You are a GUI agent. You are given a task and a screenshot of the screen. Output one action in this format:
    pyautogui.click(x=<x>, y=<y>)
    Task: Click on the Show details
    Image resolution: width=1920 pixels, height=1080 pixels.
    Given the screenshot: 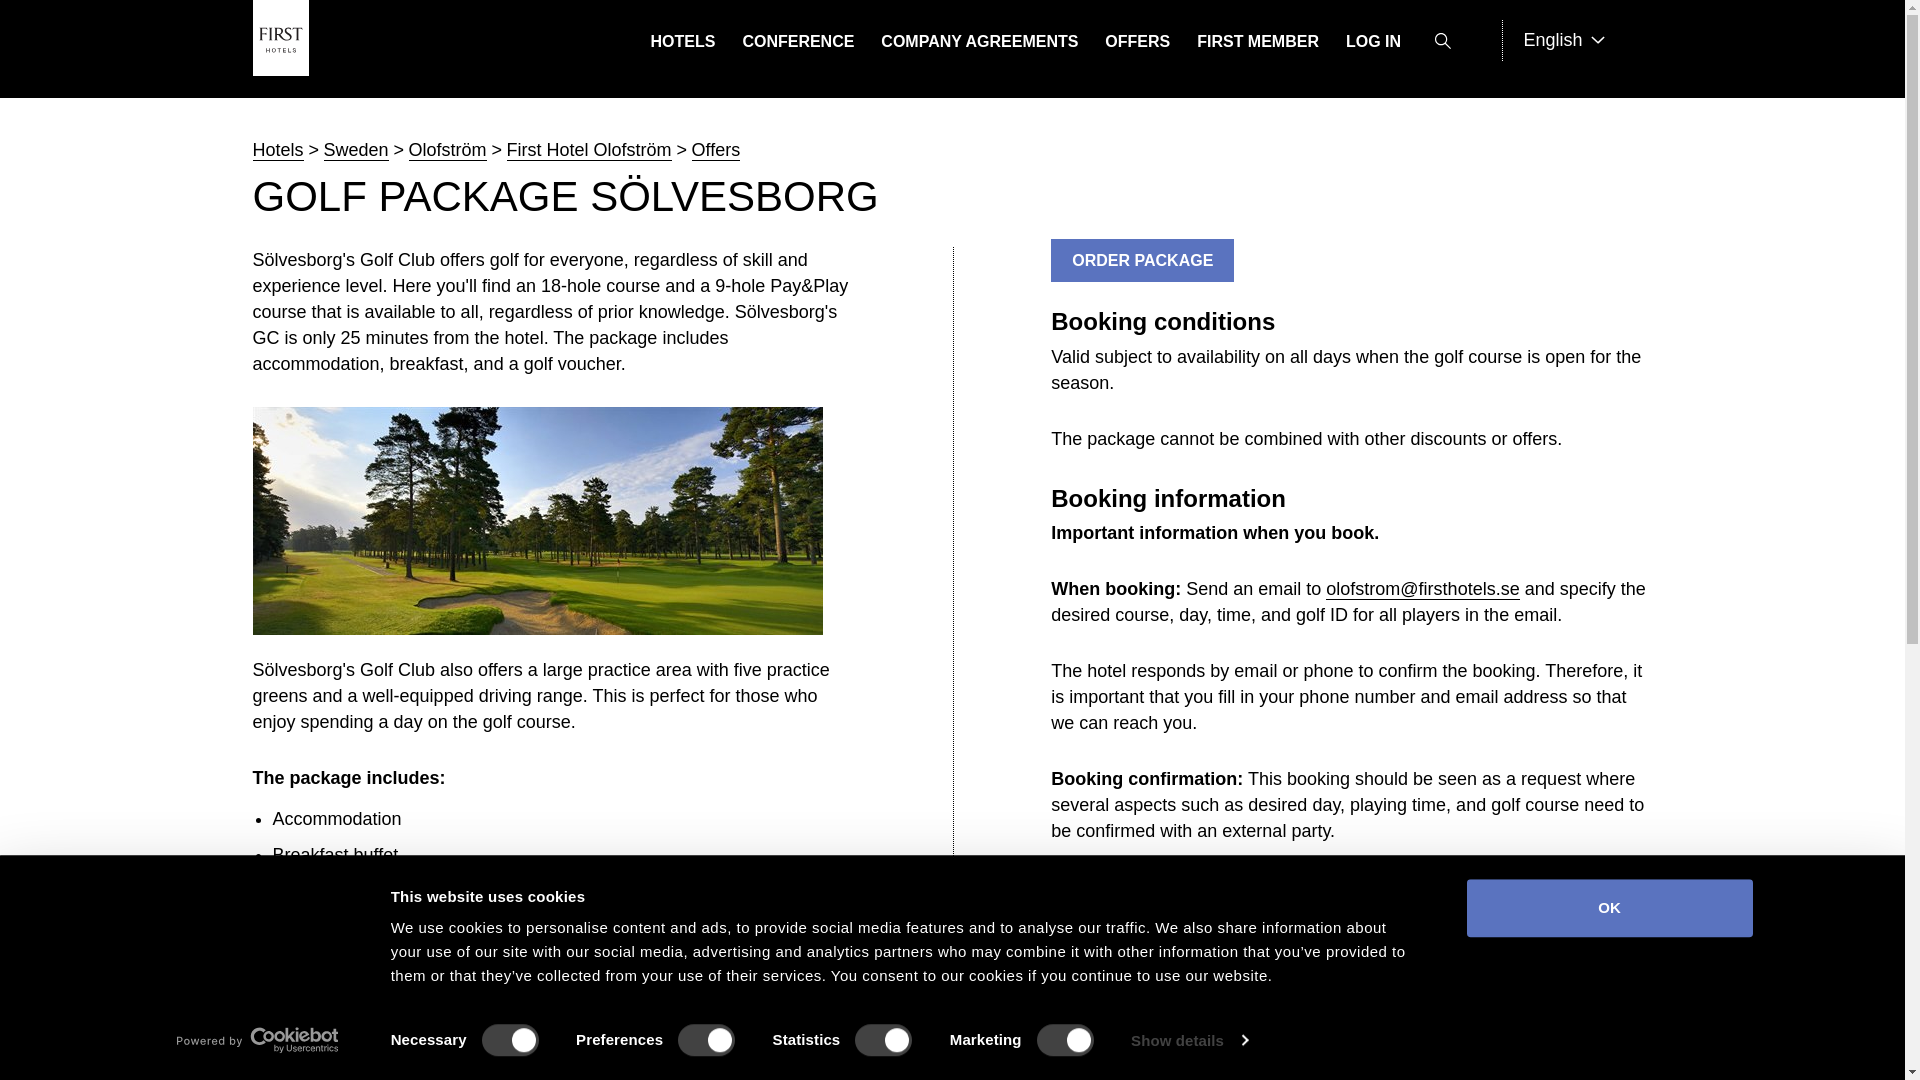 What is the action you would take?
    pyautogui.click(x=1188, y=1041)
    